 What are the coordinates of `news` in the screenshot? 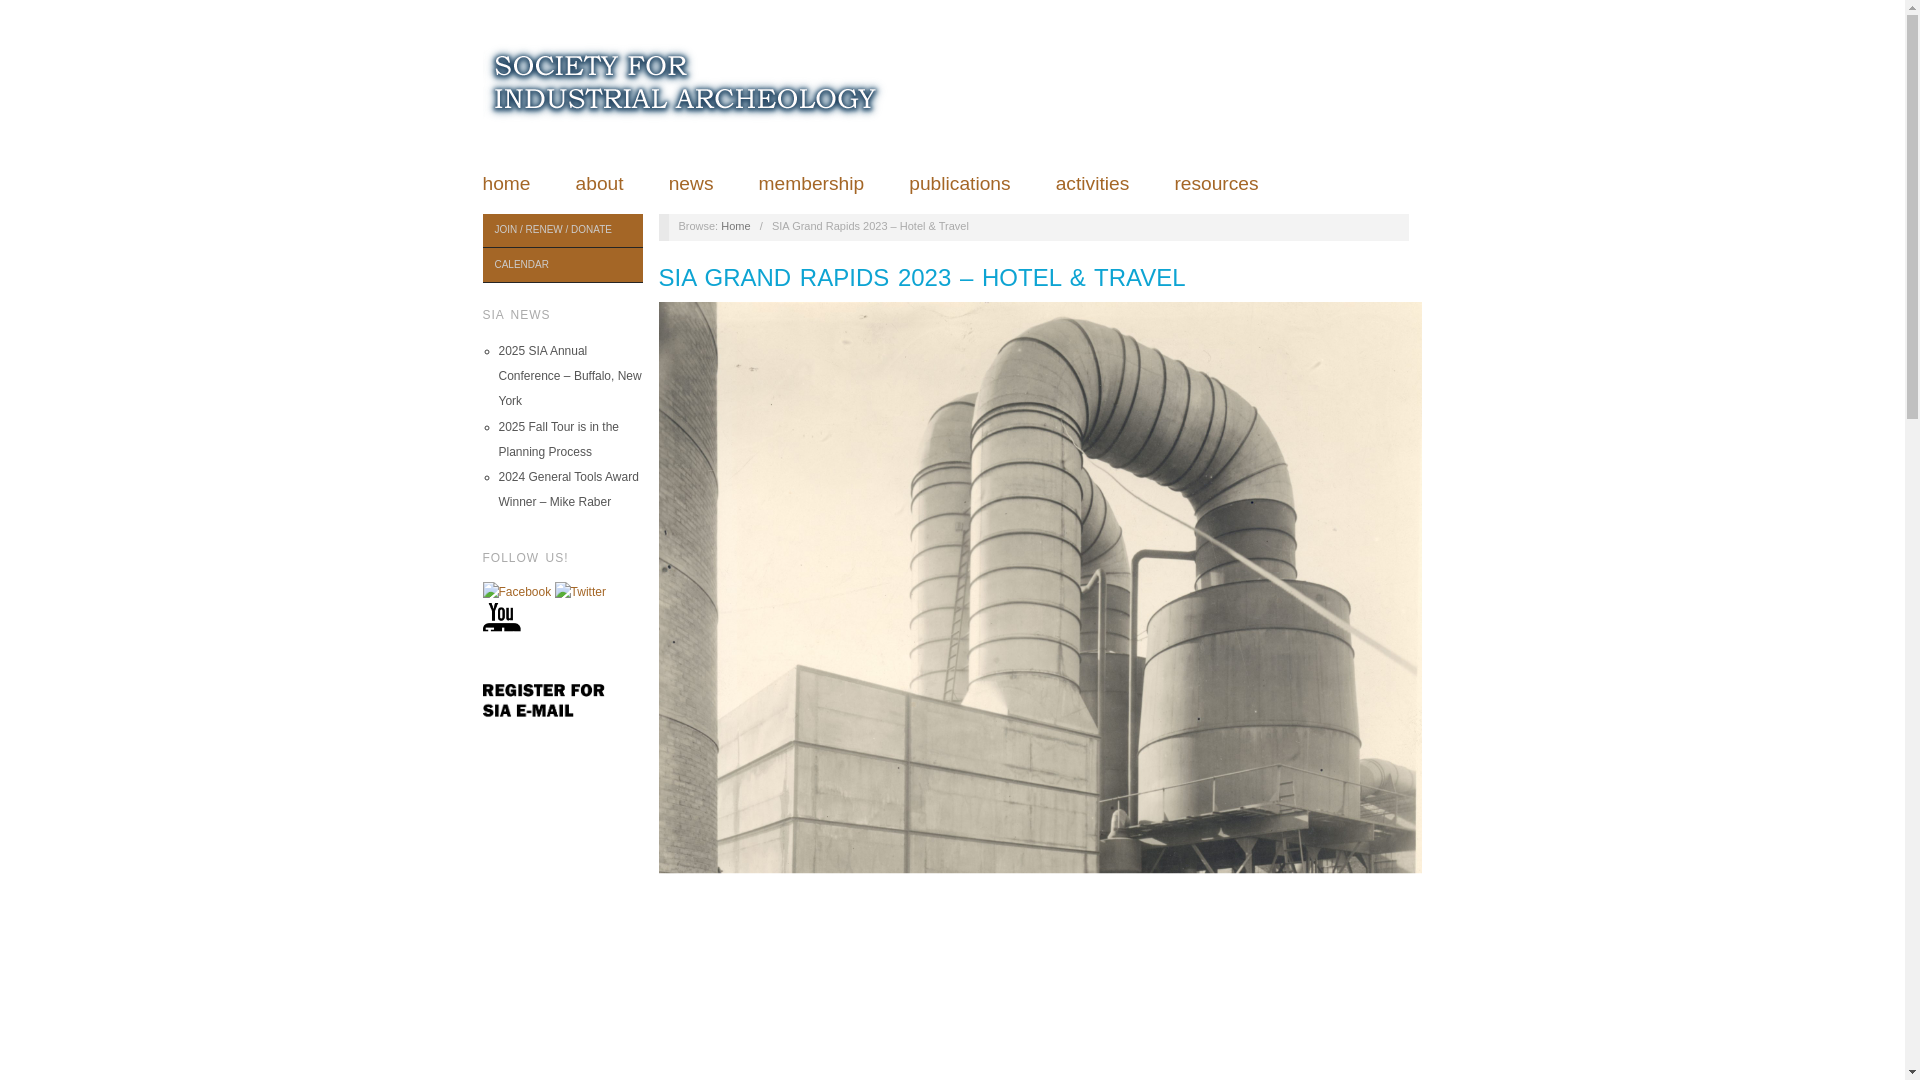 It's located at (691, 183).